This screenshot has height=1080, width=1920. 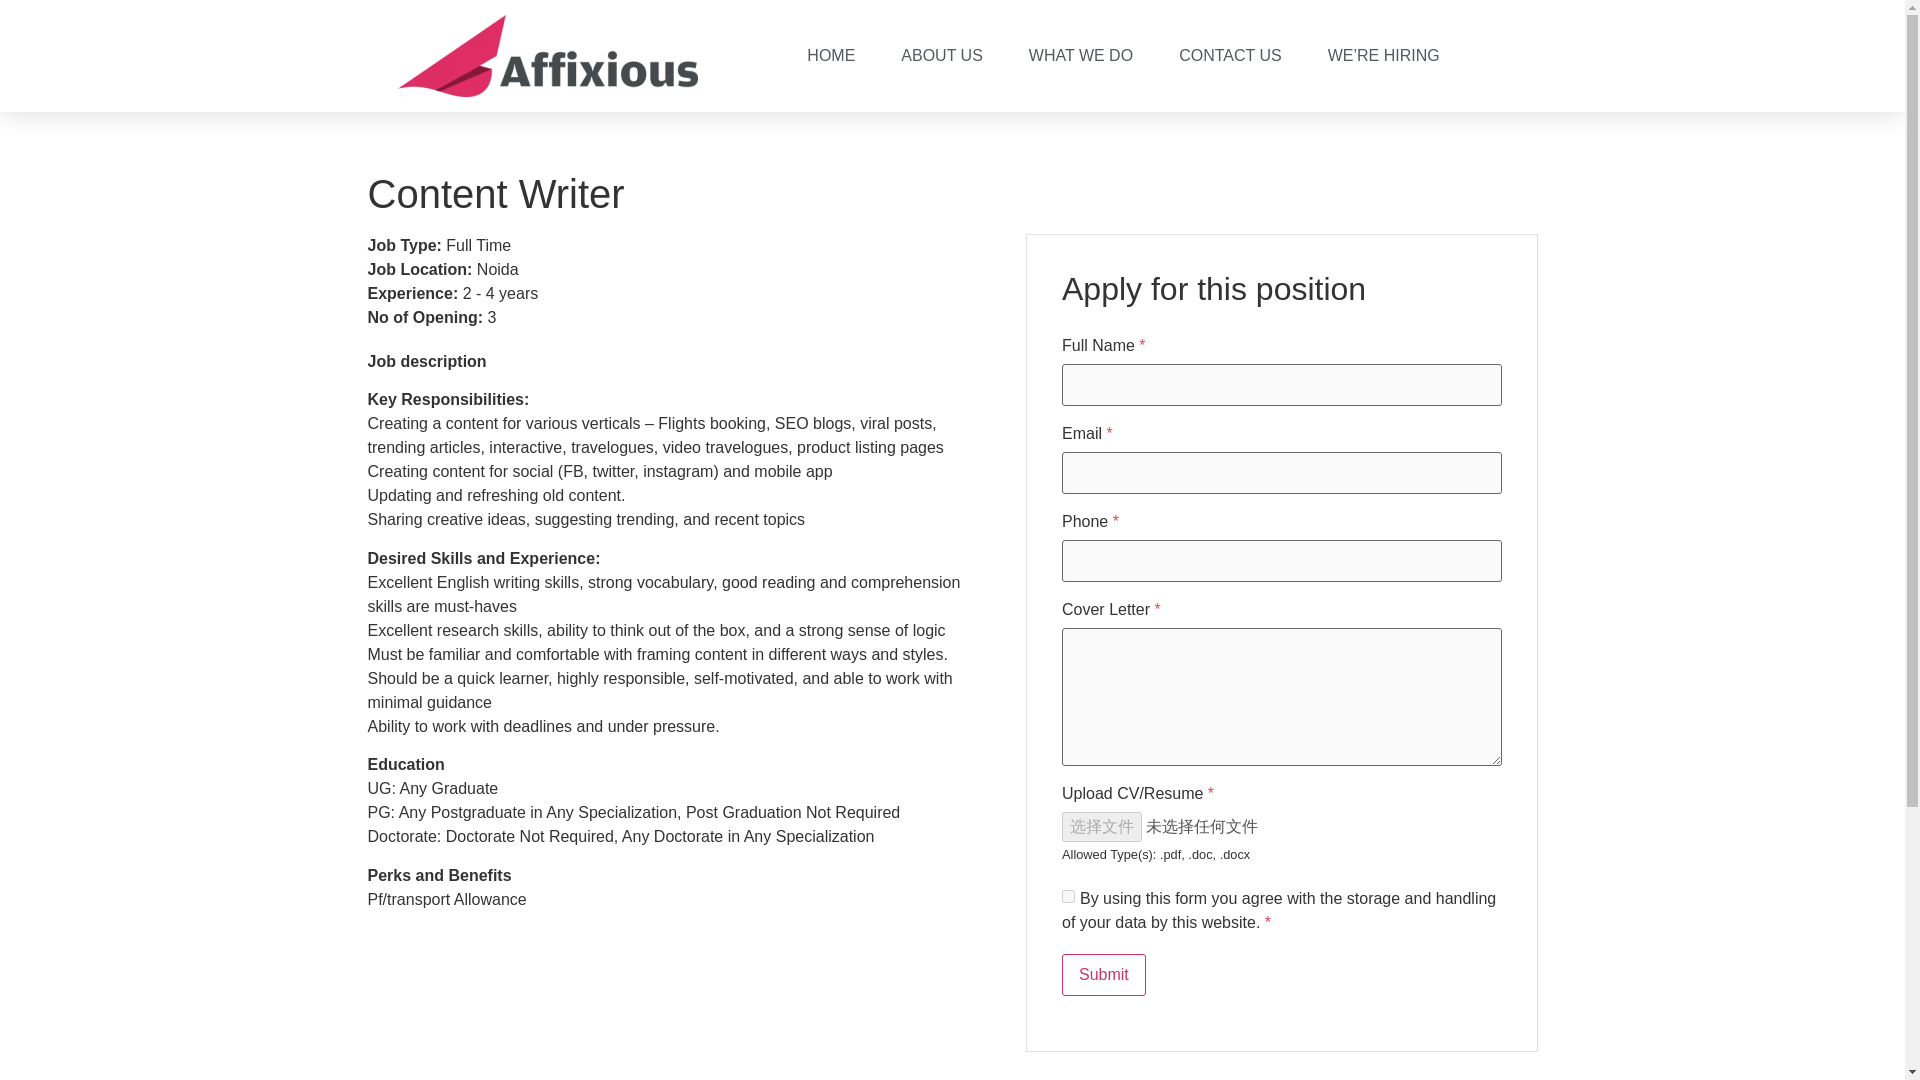 I want to click on CONTACT US, so click(x=1230, y=55).